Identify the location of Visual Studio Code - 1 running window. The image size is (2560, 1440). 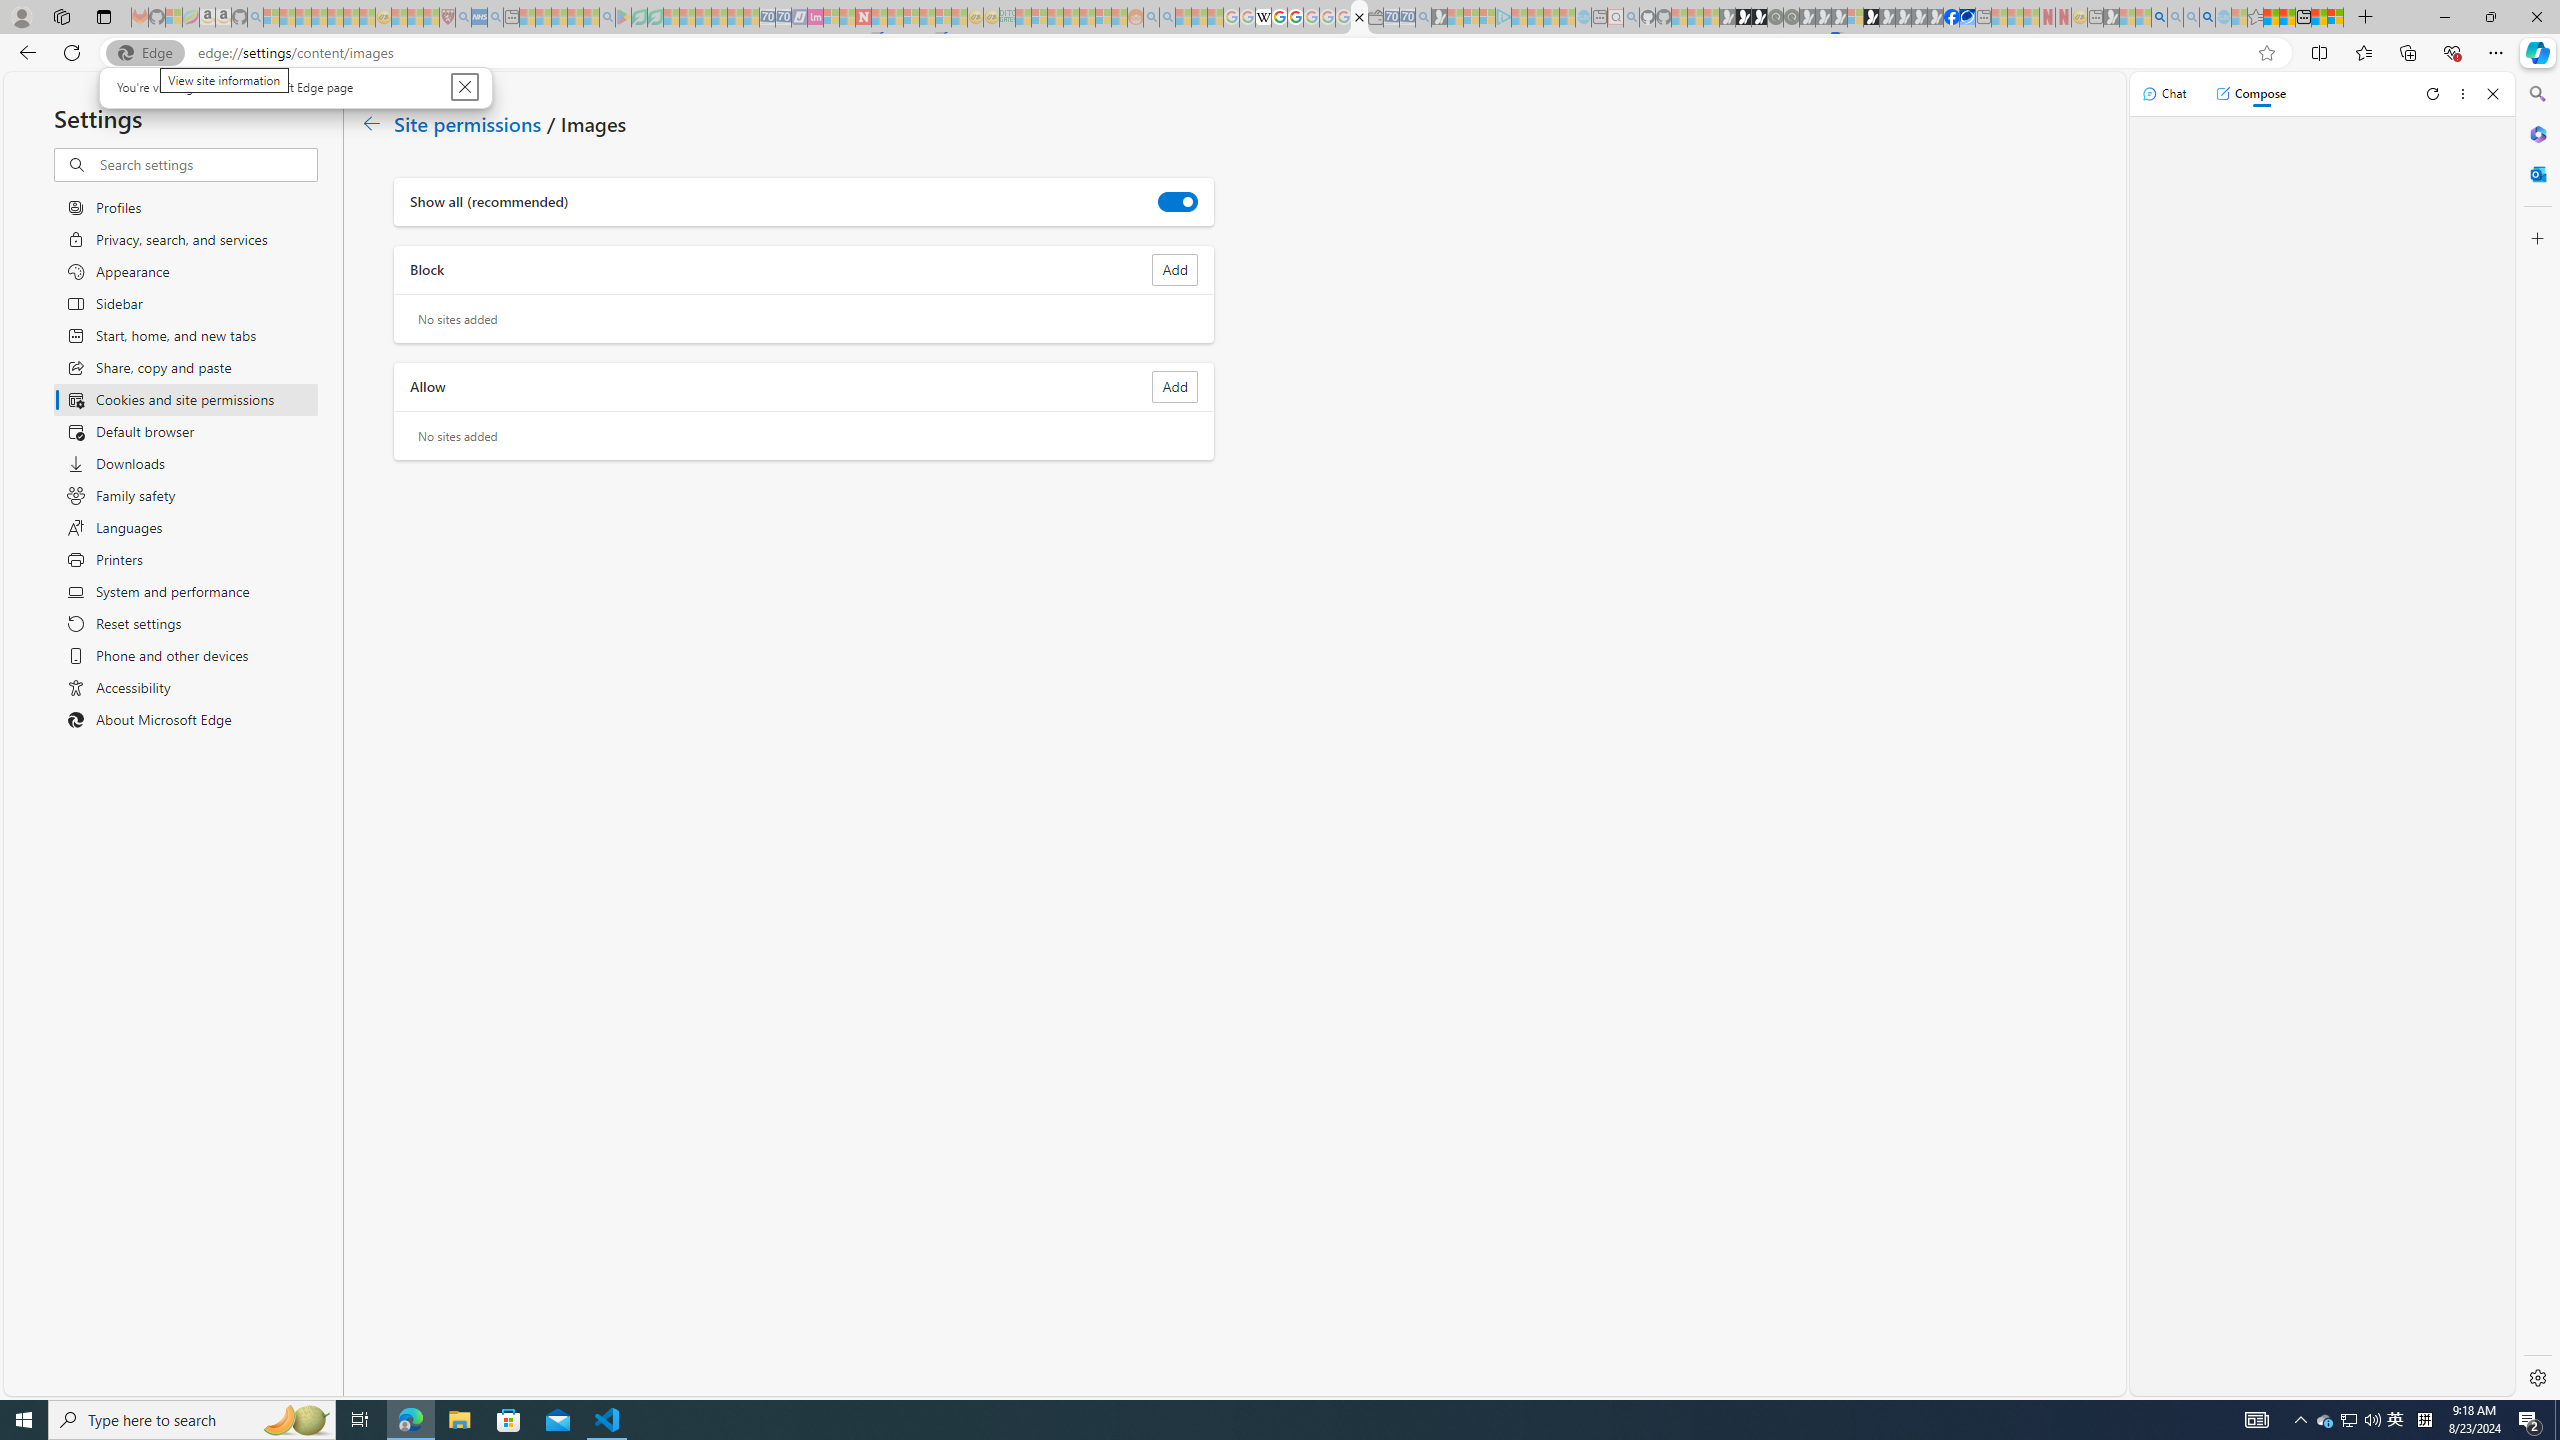
(608, 1420).